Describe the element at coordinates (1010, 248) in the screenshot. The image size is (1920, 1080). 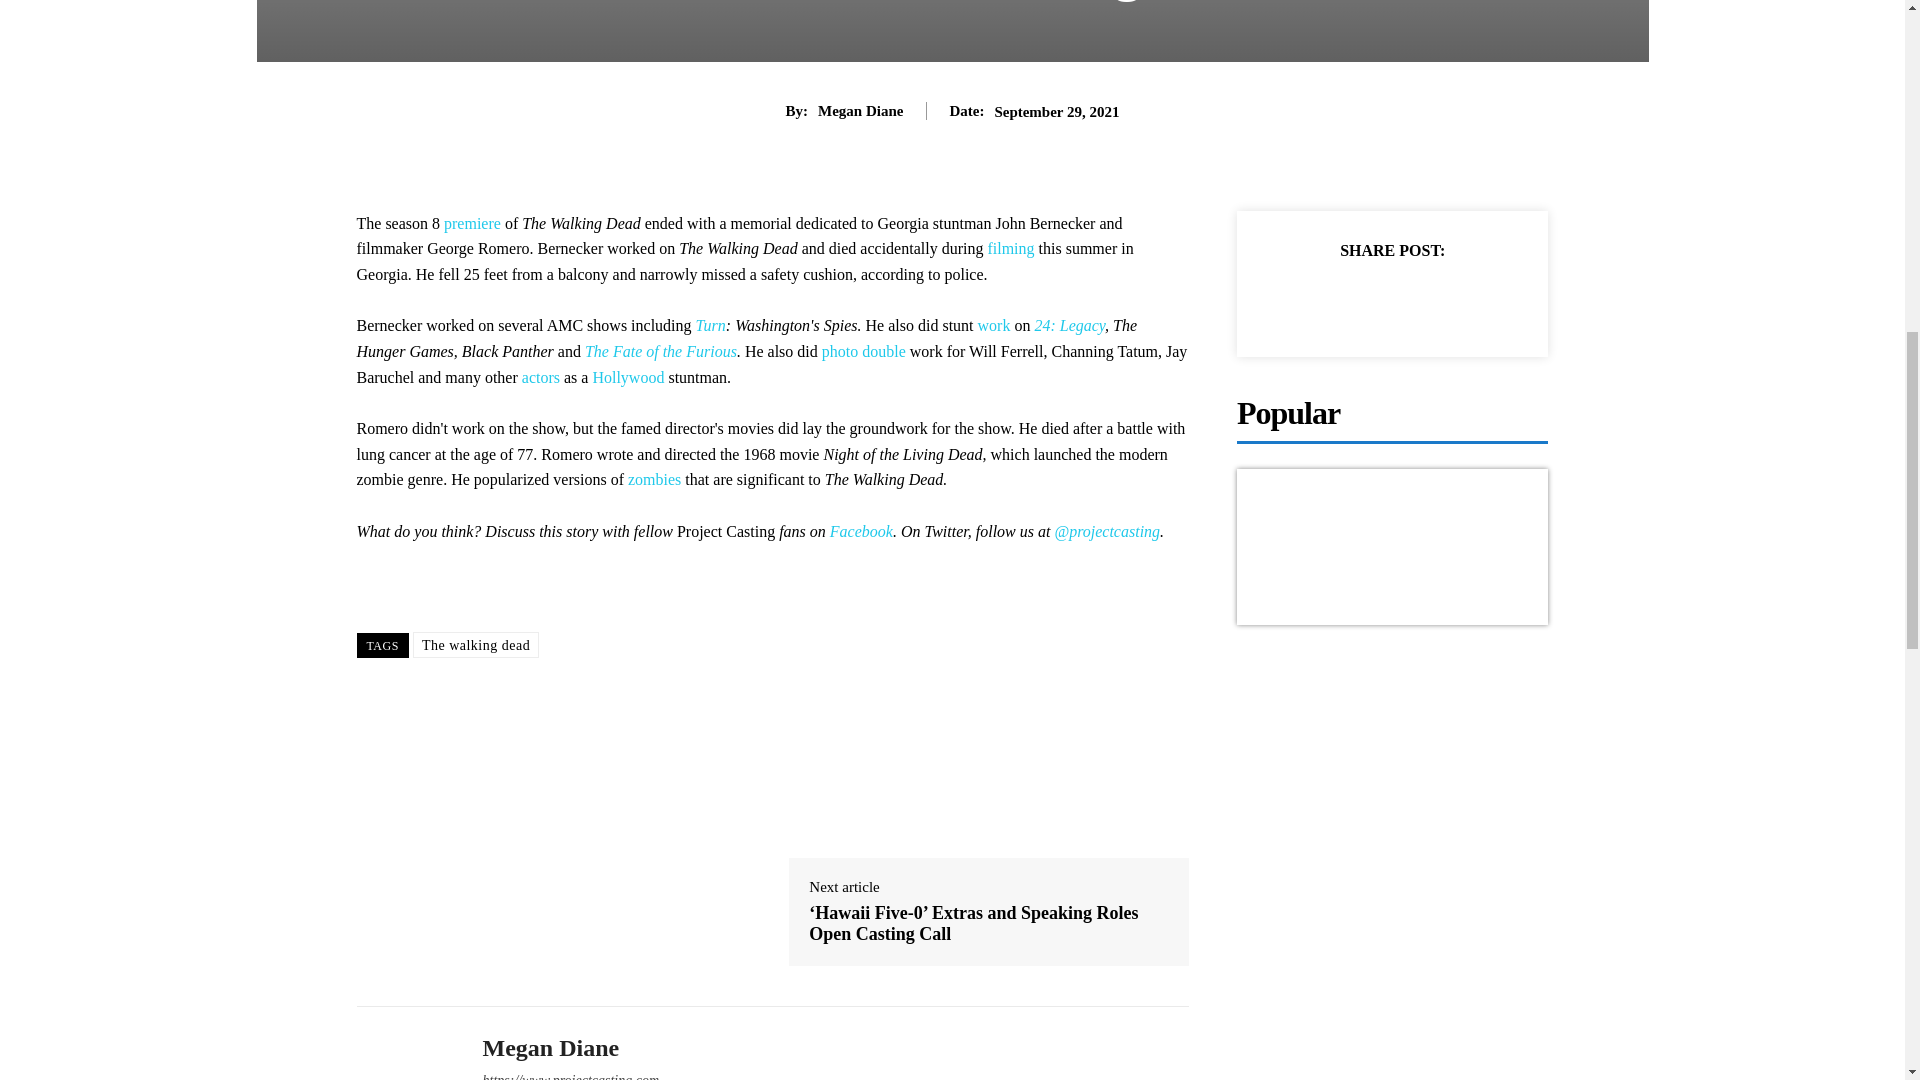
I see `Posts tagged with filming` at that location.